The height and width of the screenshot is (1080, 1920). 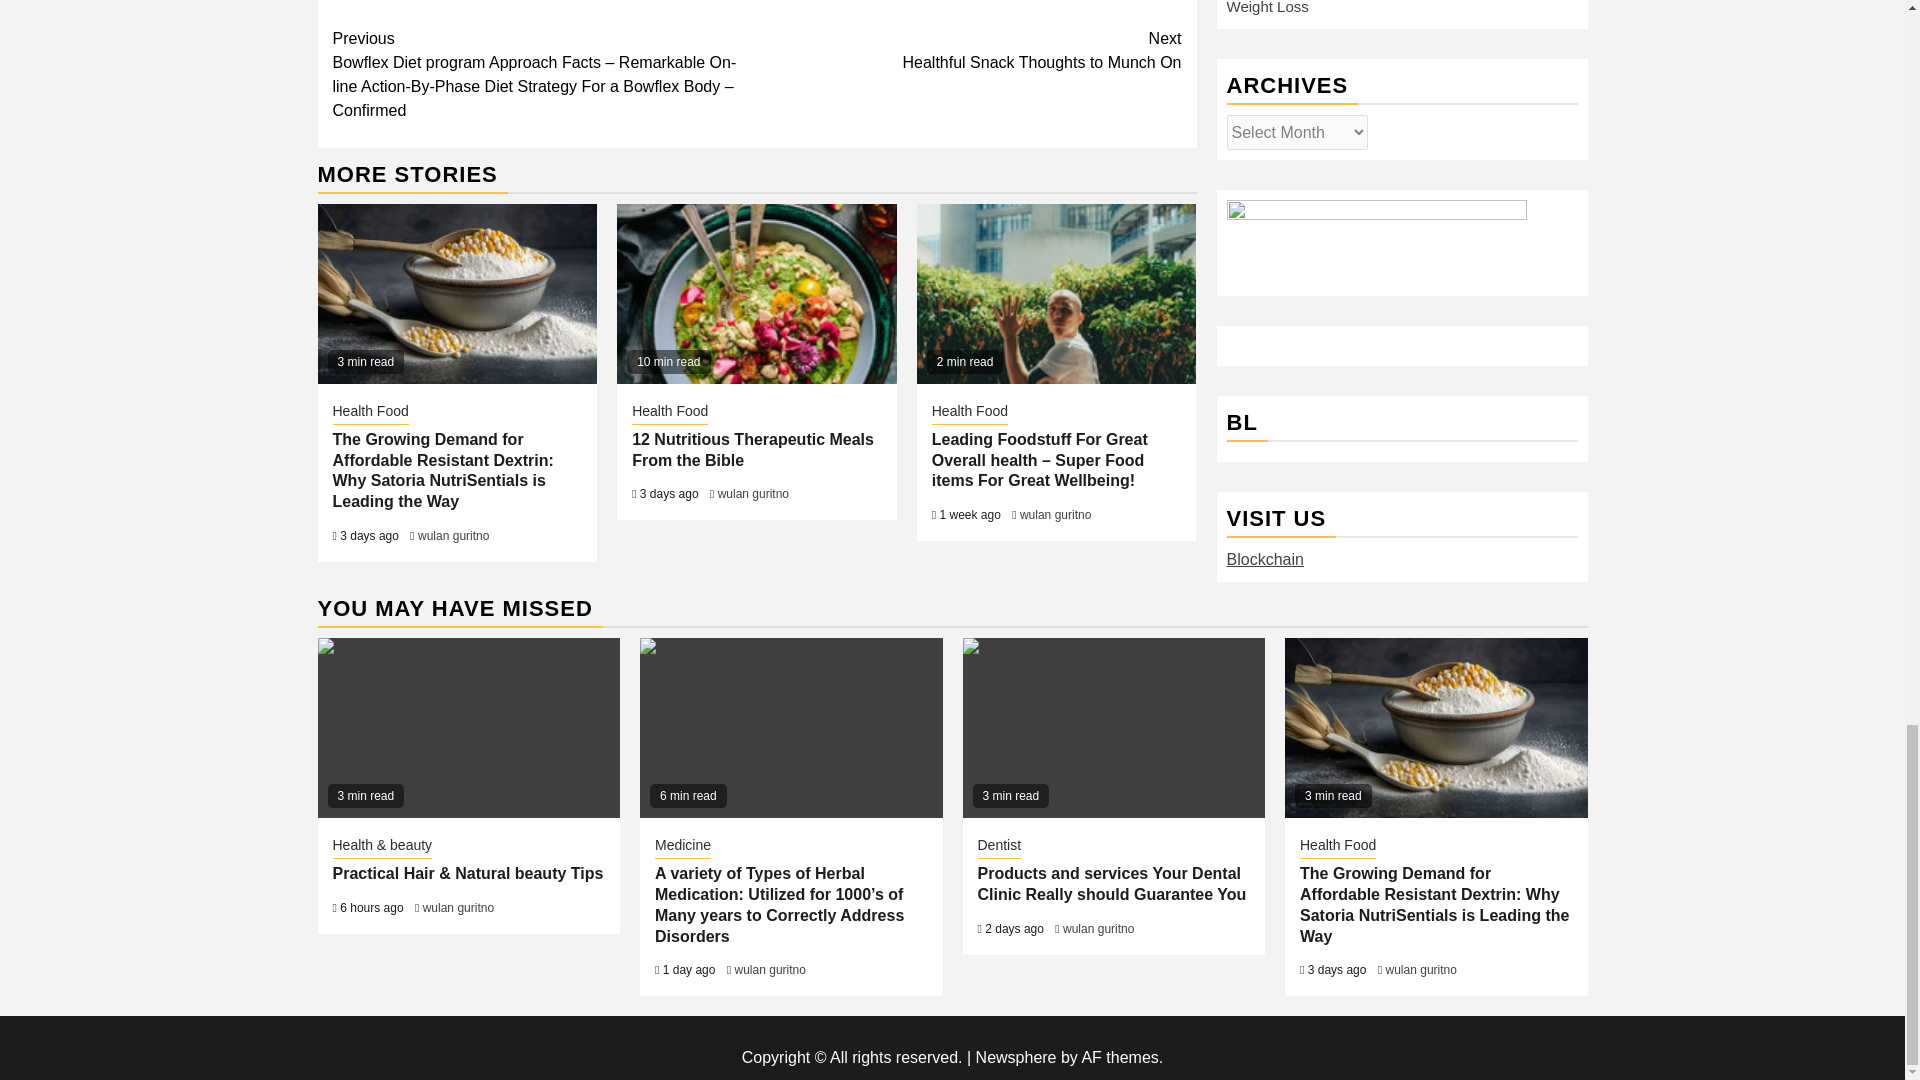 I want to click on 12 Nutritious Therapeutic Meals From the Bible, so click(x=756, y=294).